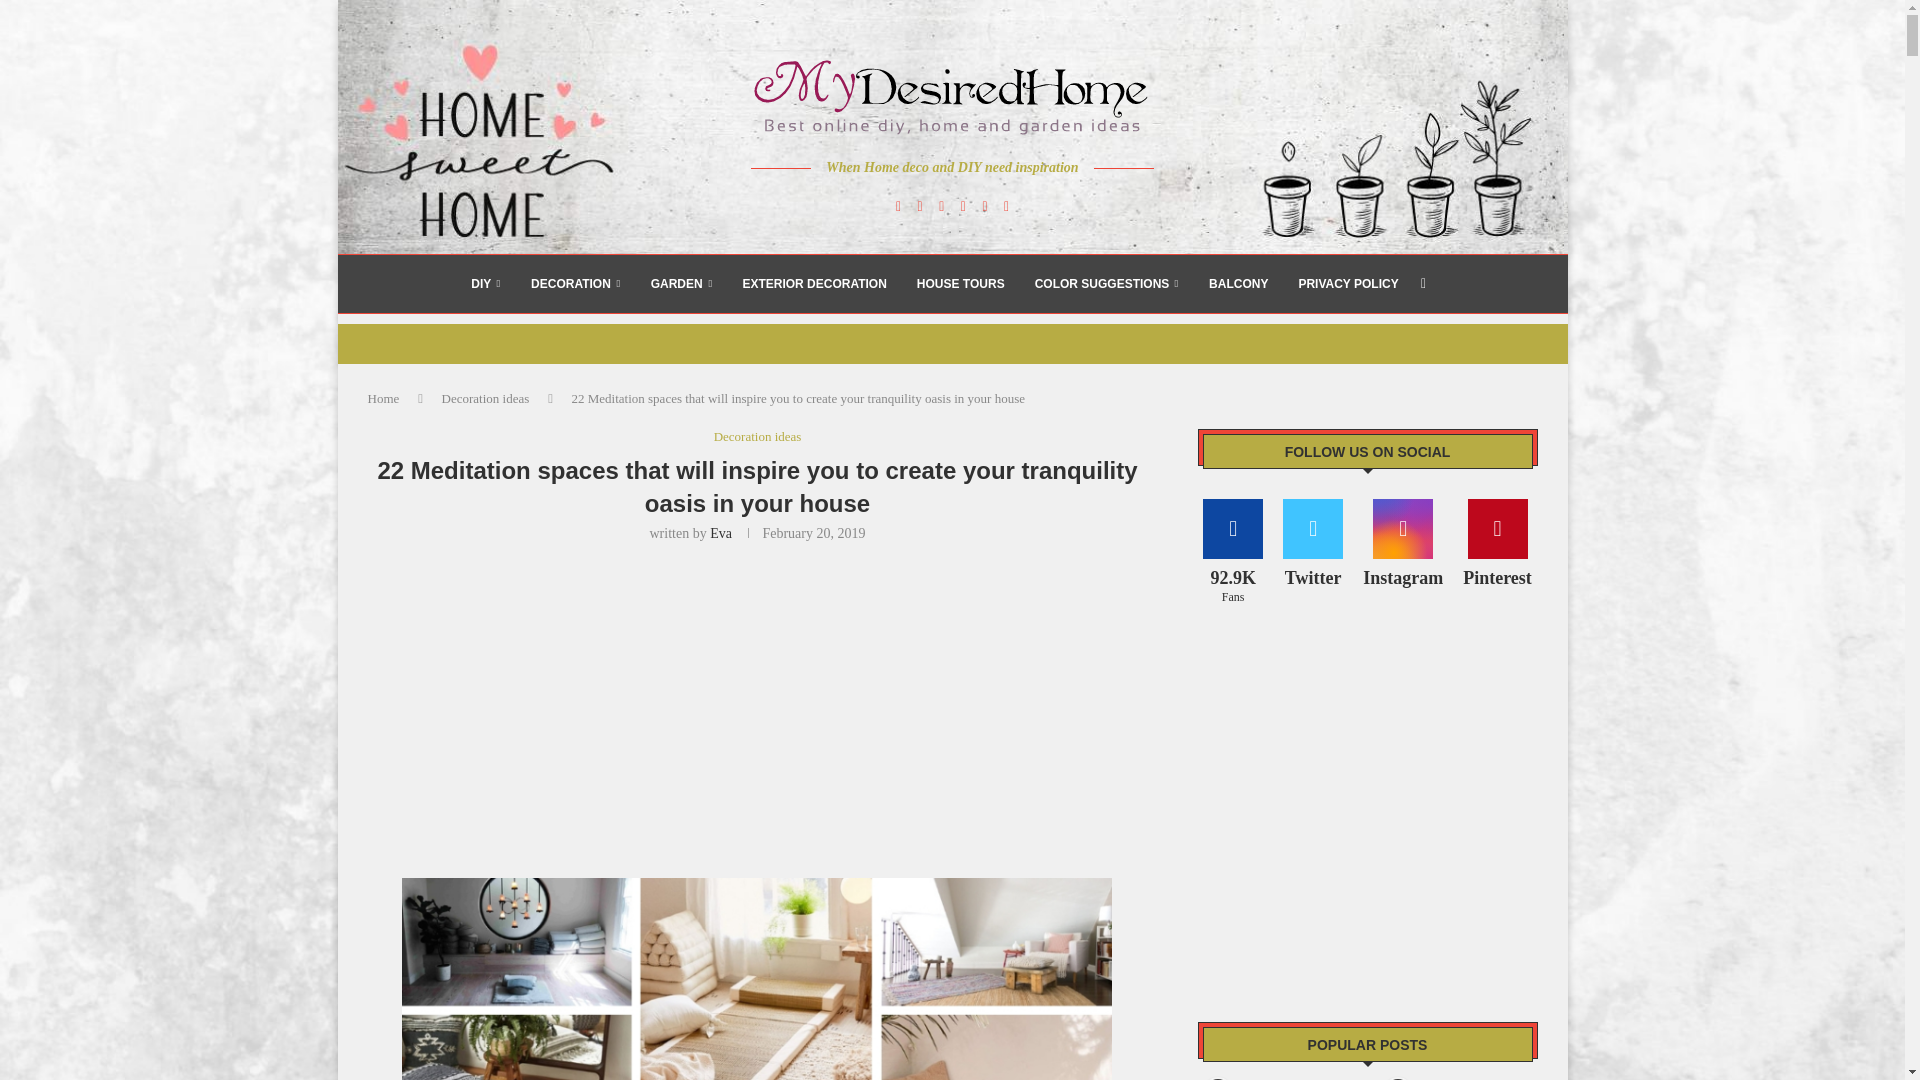  What do you see at coordinates (1347, 284) in the screenshot?
I see `PRIVACY POLICY` at bounding box center [1347, 284].